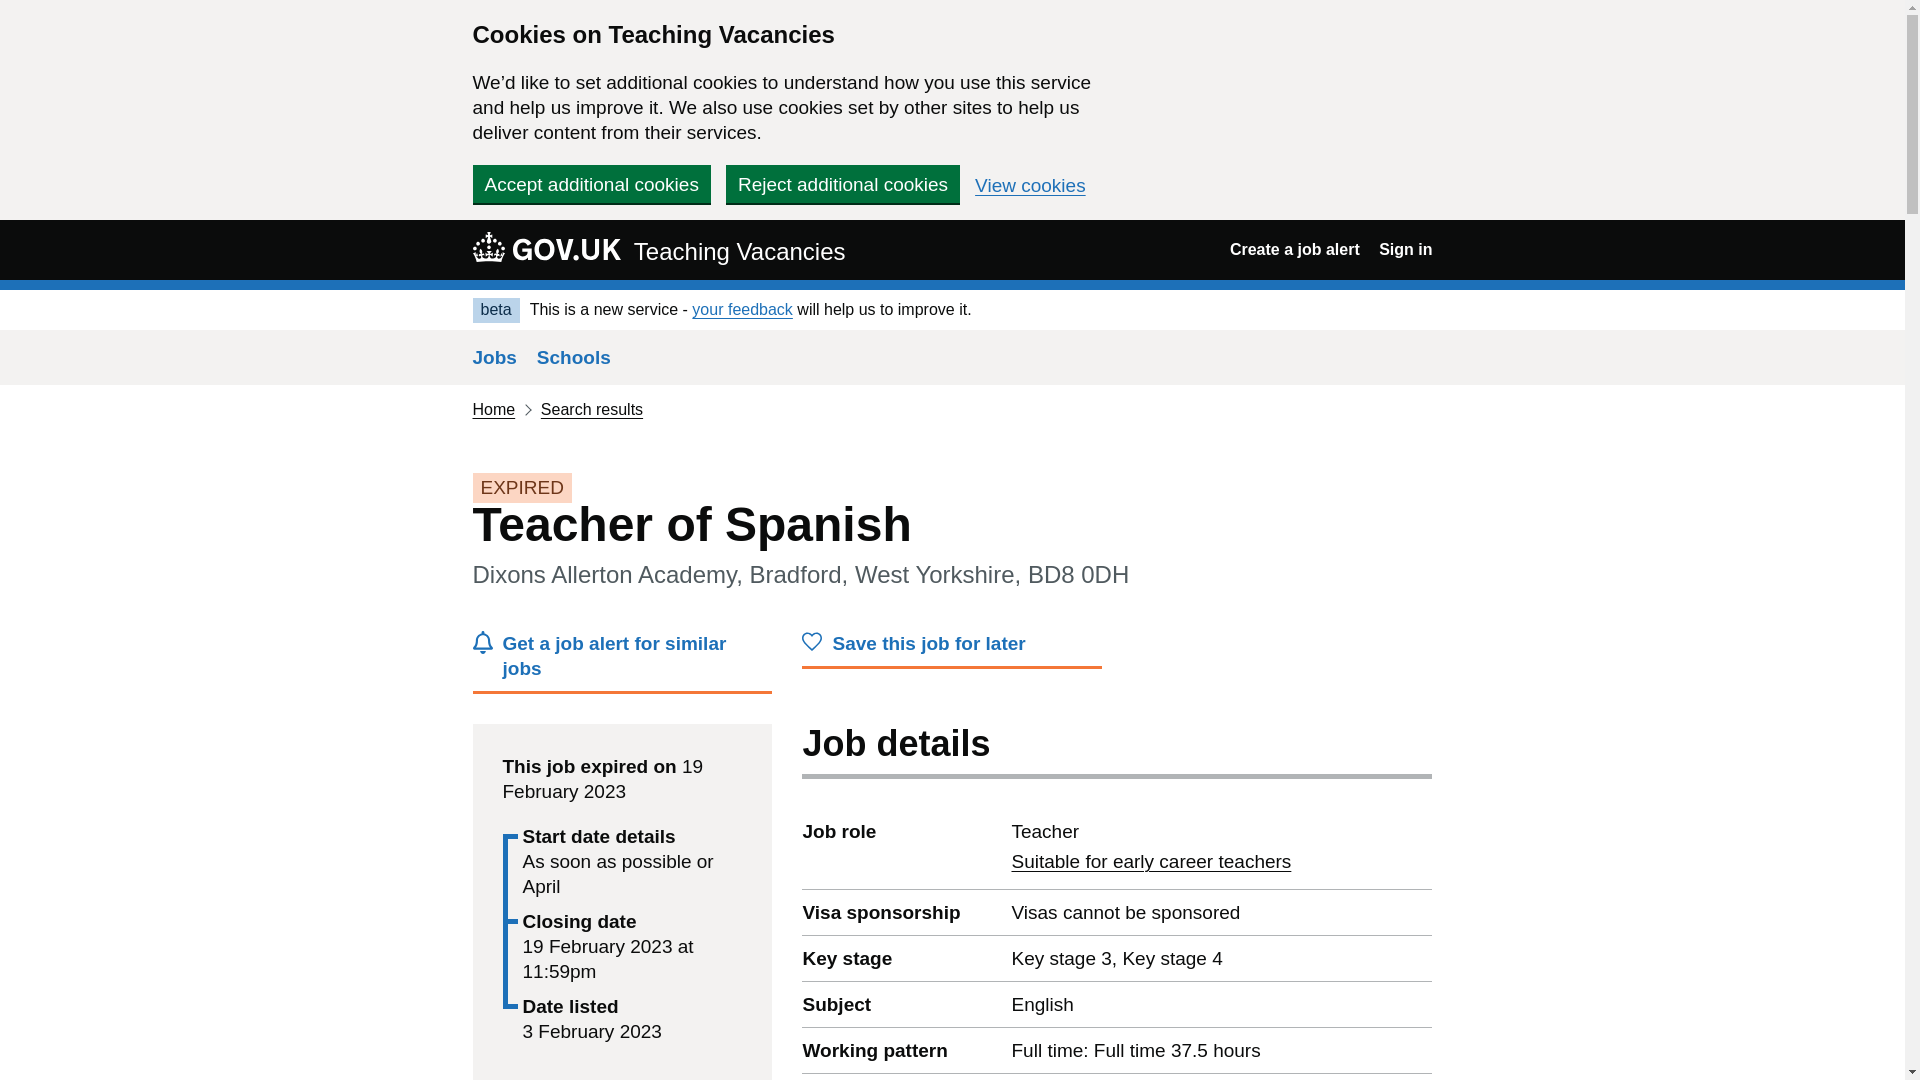  Describe the element at coordinates (842, 184) in the screenshot. I see `Create a job alert` at that location.